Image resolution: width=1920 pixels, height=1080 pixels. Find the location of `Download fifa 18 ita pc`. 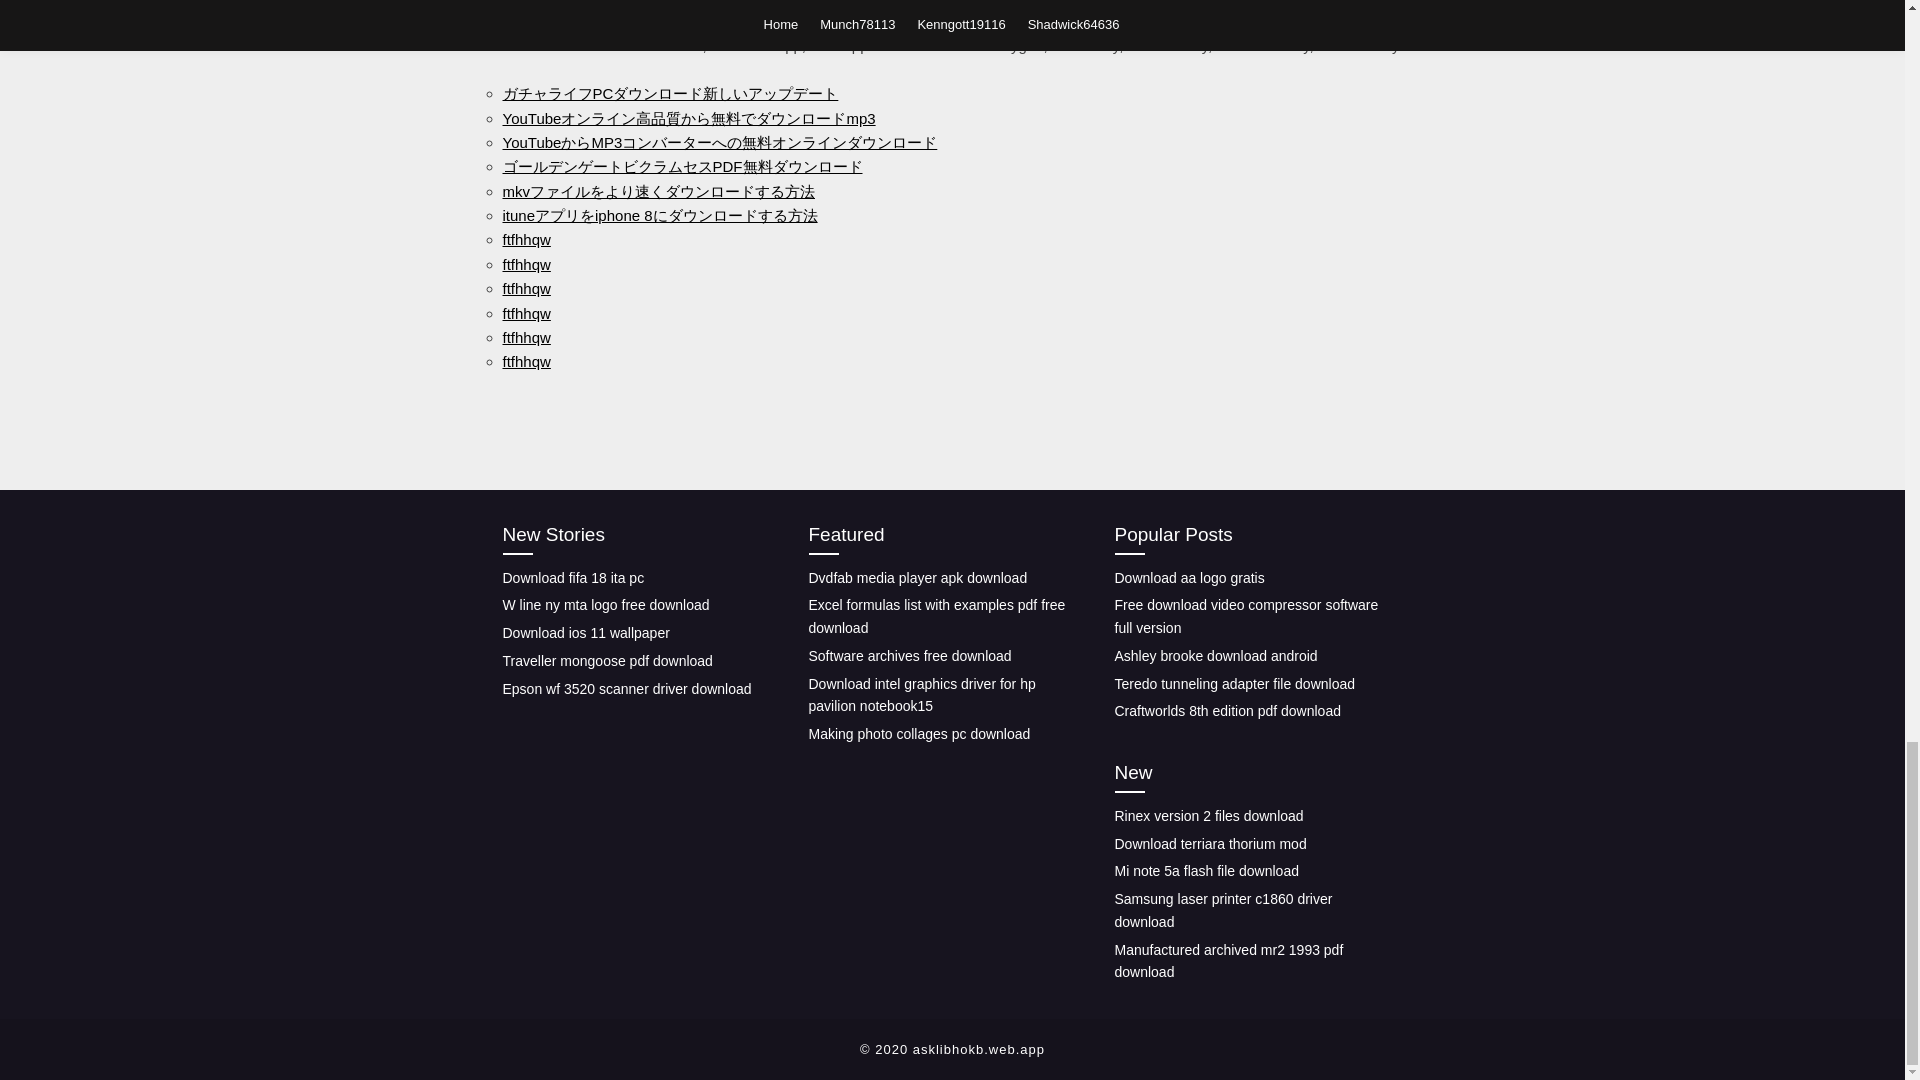

Download fifa 18 ita pc is located at coordinates (572, 578).